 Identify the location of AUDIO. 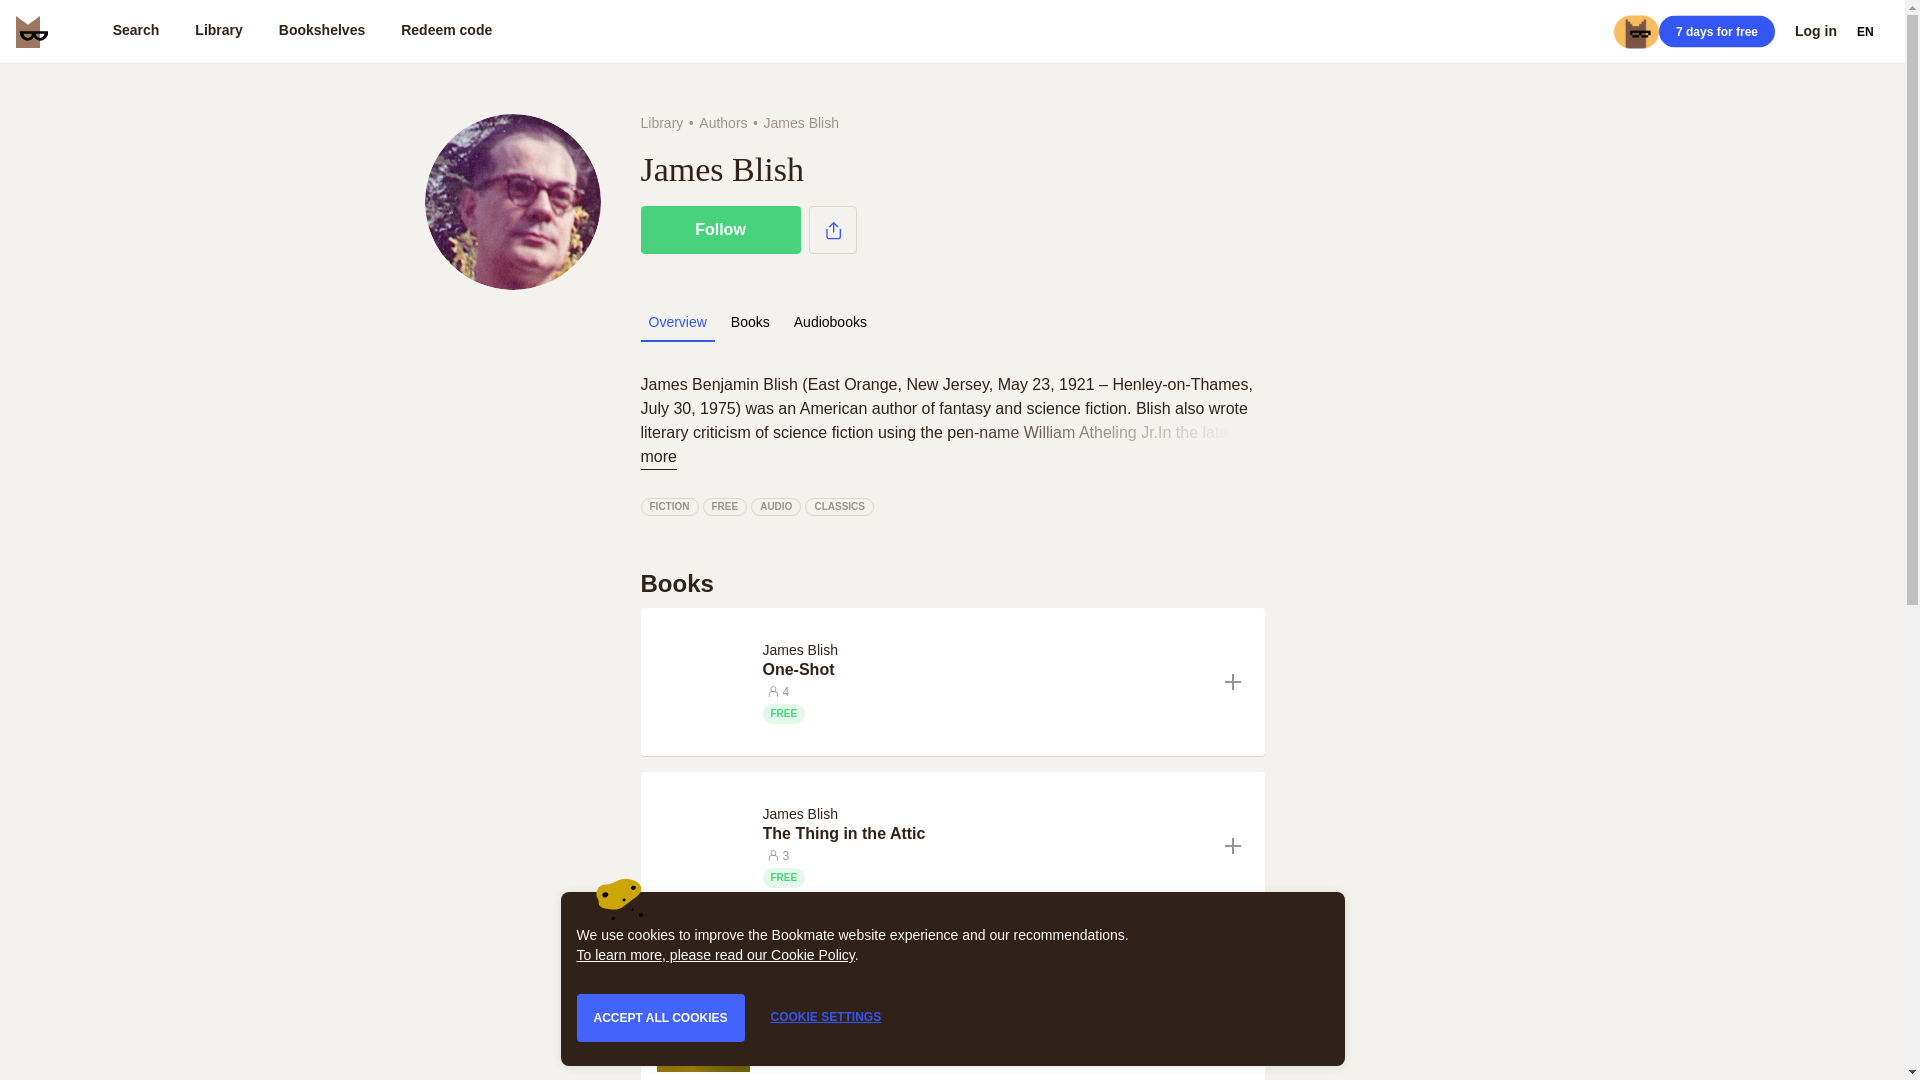
(775, 506).